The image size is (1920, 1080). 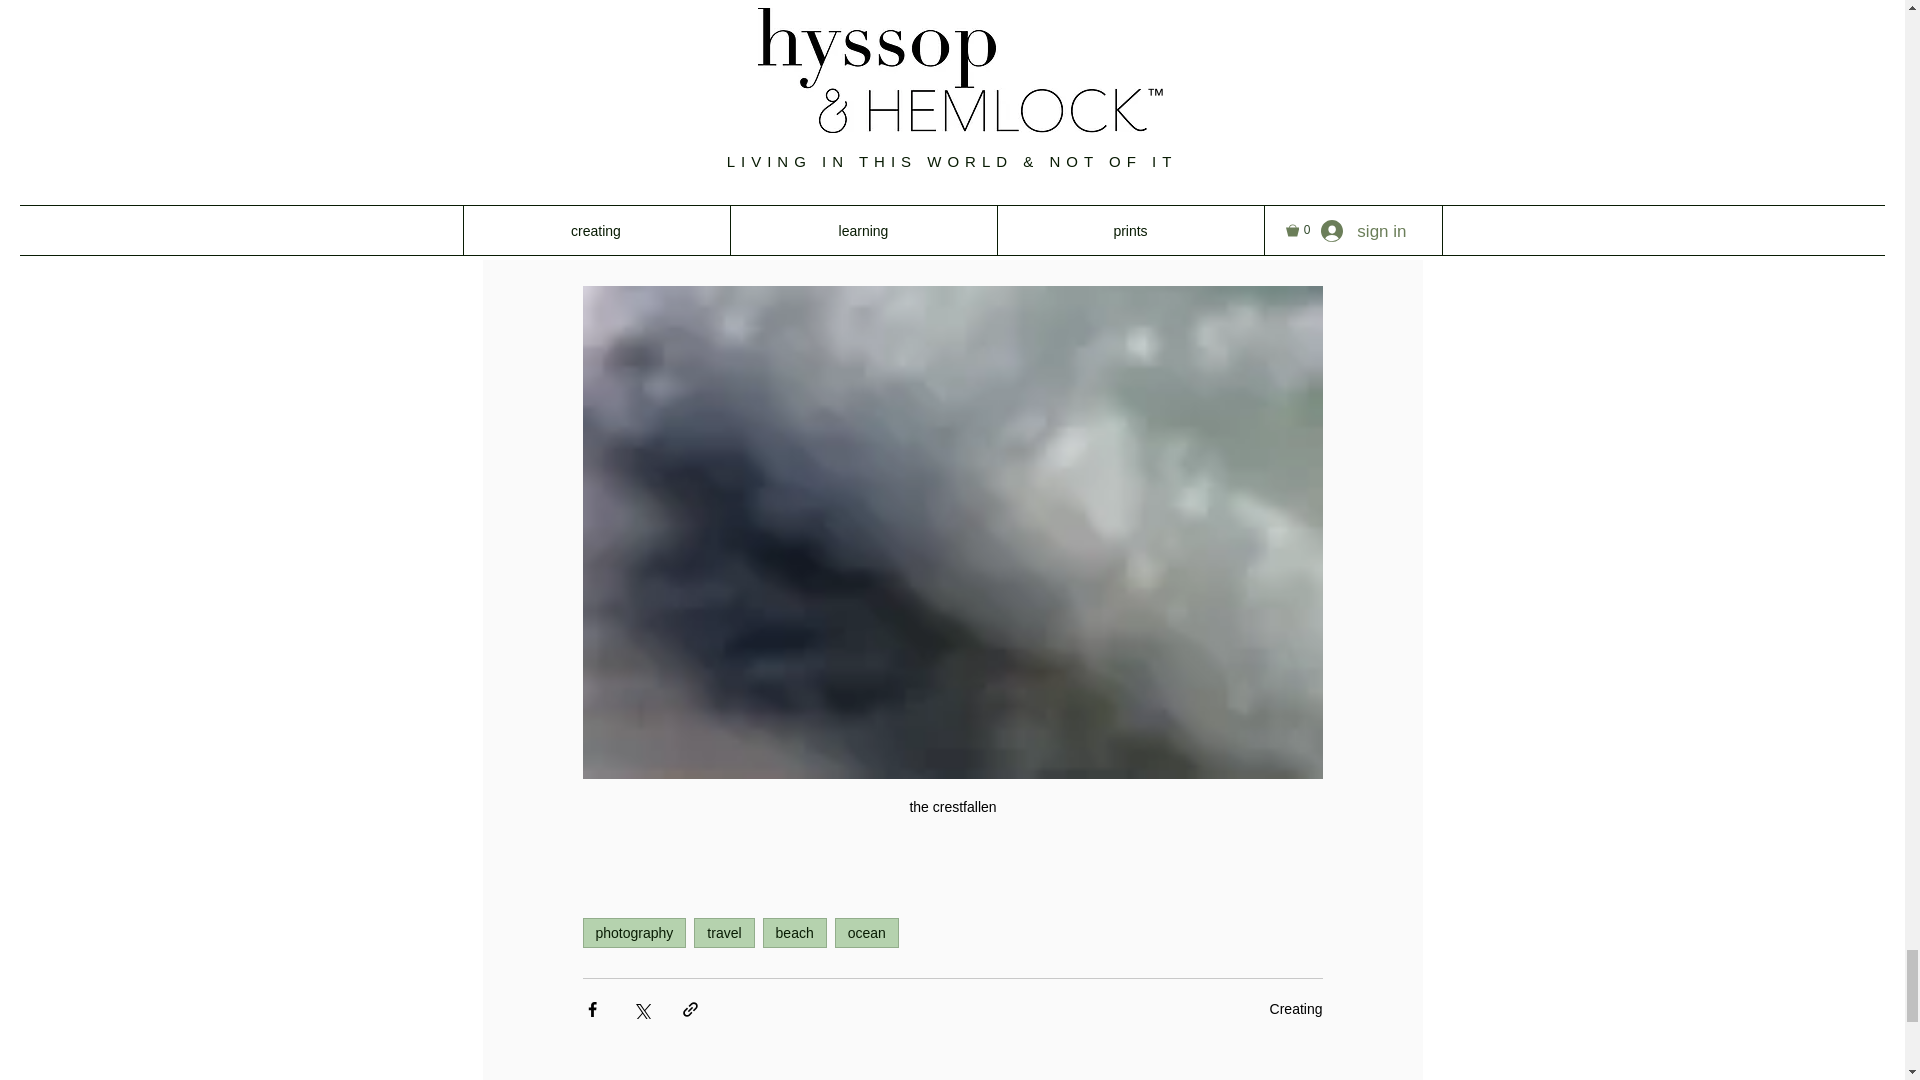 I want to click on Creating, so click(x=1296, y=1009).